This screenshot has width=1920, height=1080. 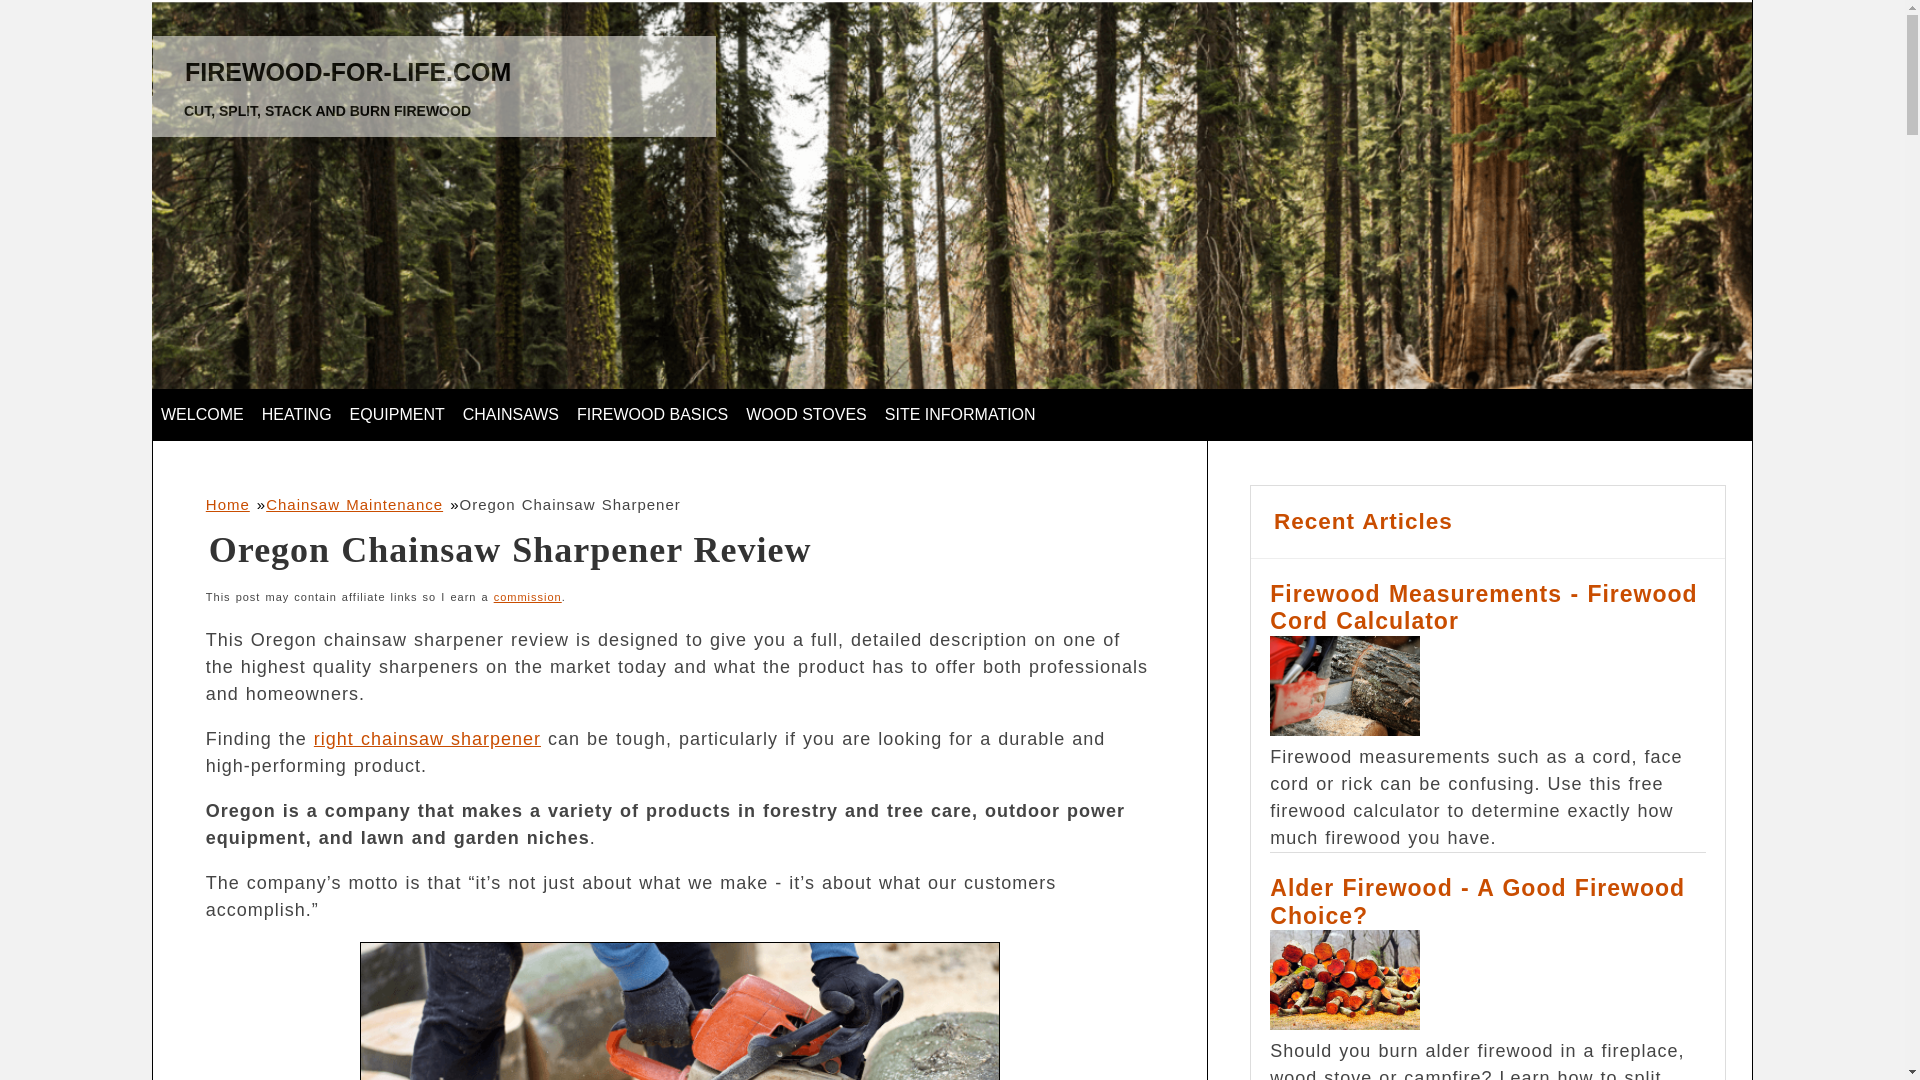 What do you see at coordinates (428, 739) in the screenshot?
I see `right chainsaw sharpener` at bounding box center [428, 739].